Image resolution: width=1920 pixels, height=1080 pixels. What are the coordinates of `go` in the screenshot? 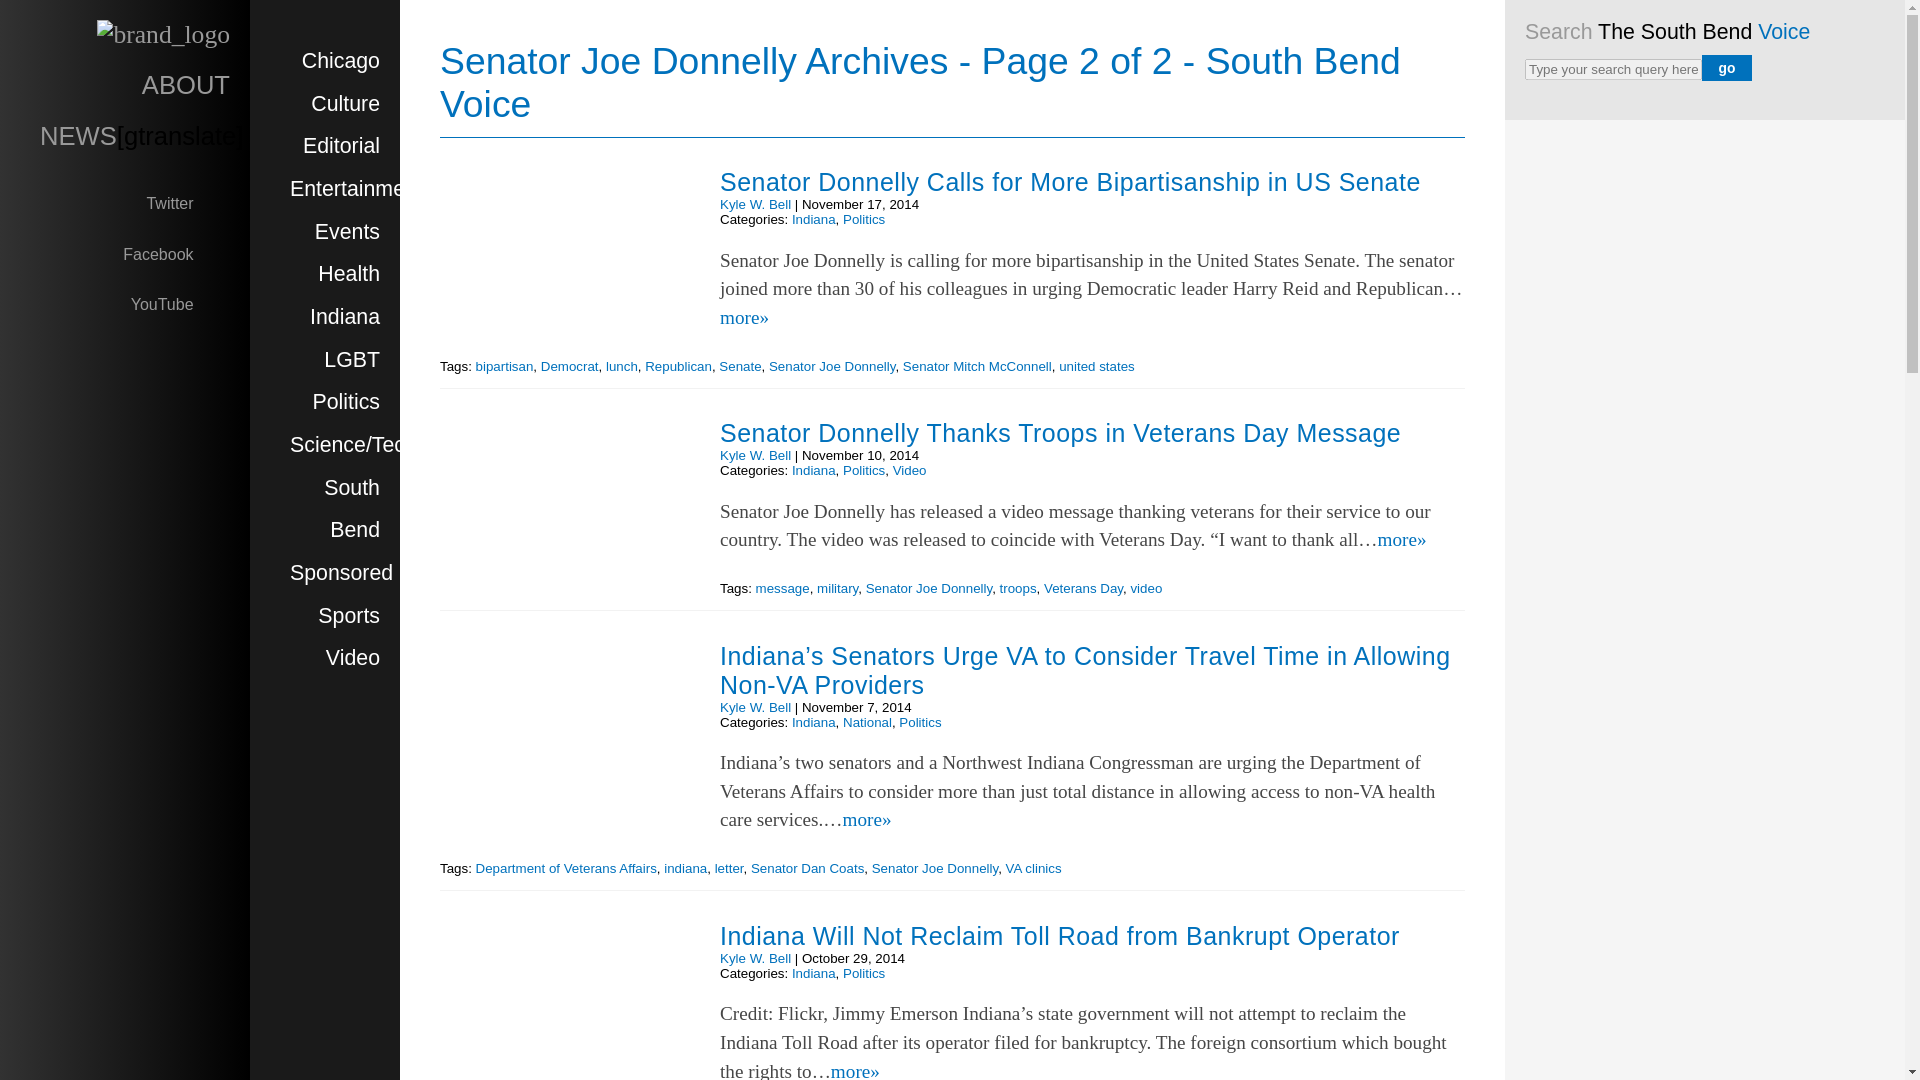 It's located at (1726, 68).